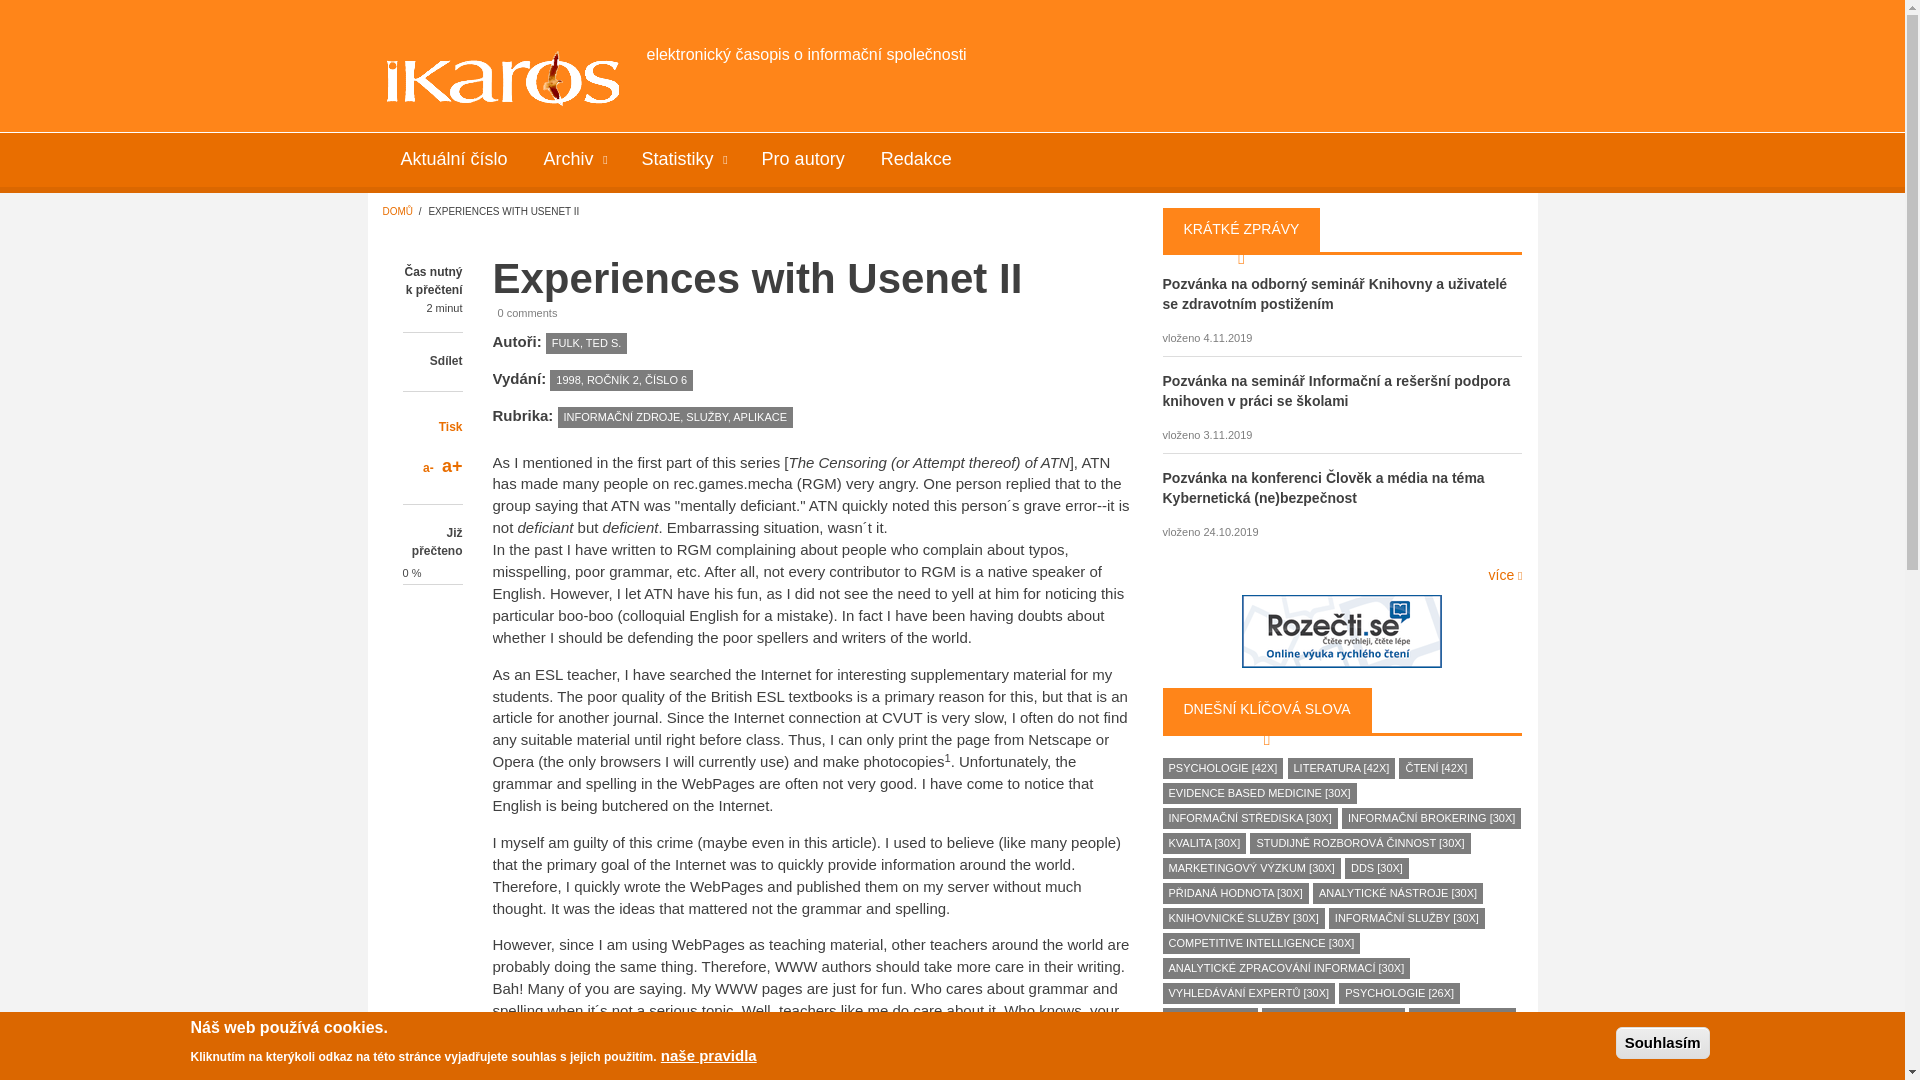 The image size is (1920, 1080). Describe the element at coordinates (428, 468) in the screenshot. I see `a-` at that location.